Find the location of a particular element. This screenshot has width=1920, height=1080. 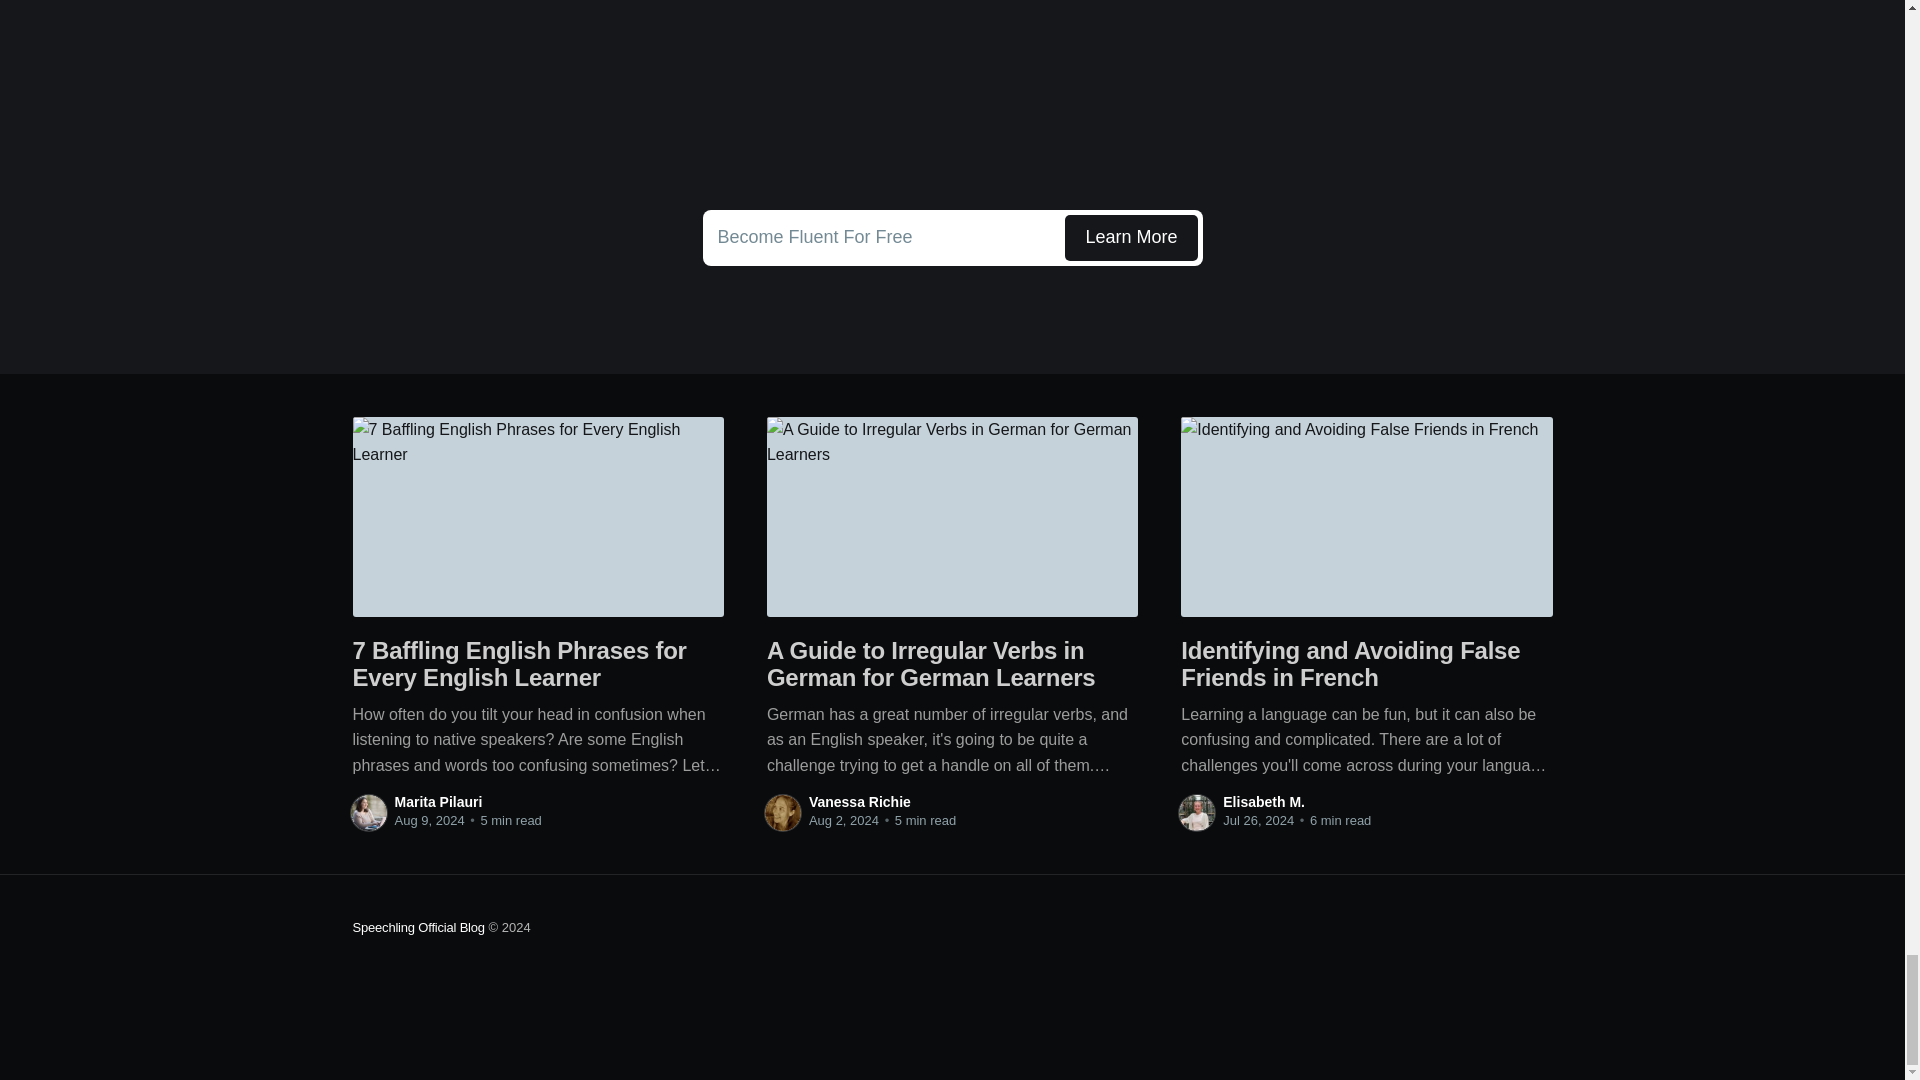

YouTube video player is located at coordinates (952, 95).